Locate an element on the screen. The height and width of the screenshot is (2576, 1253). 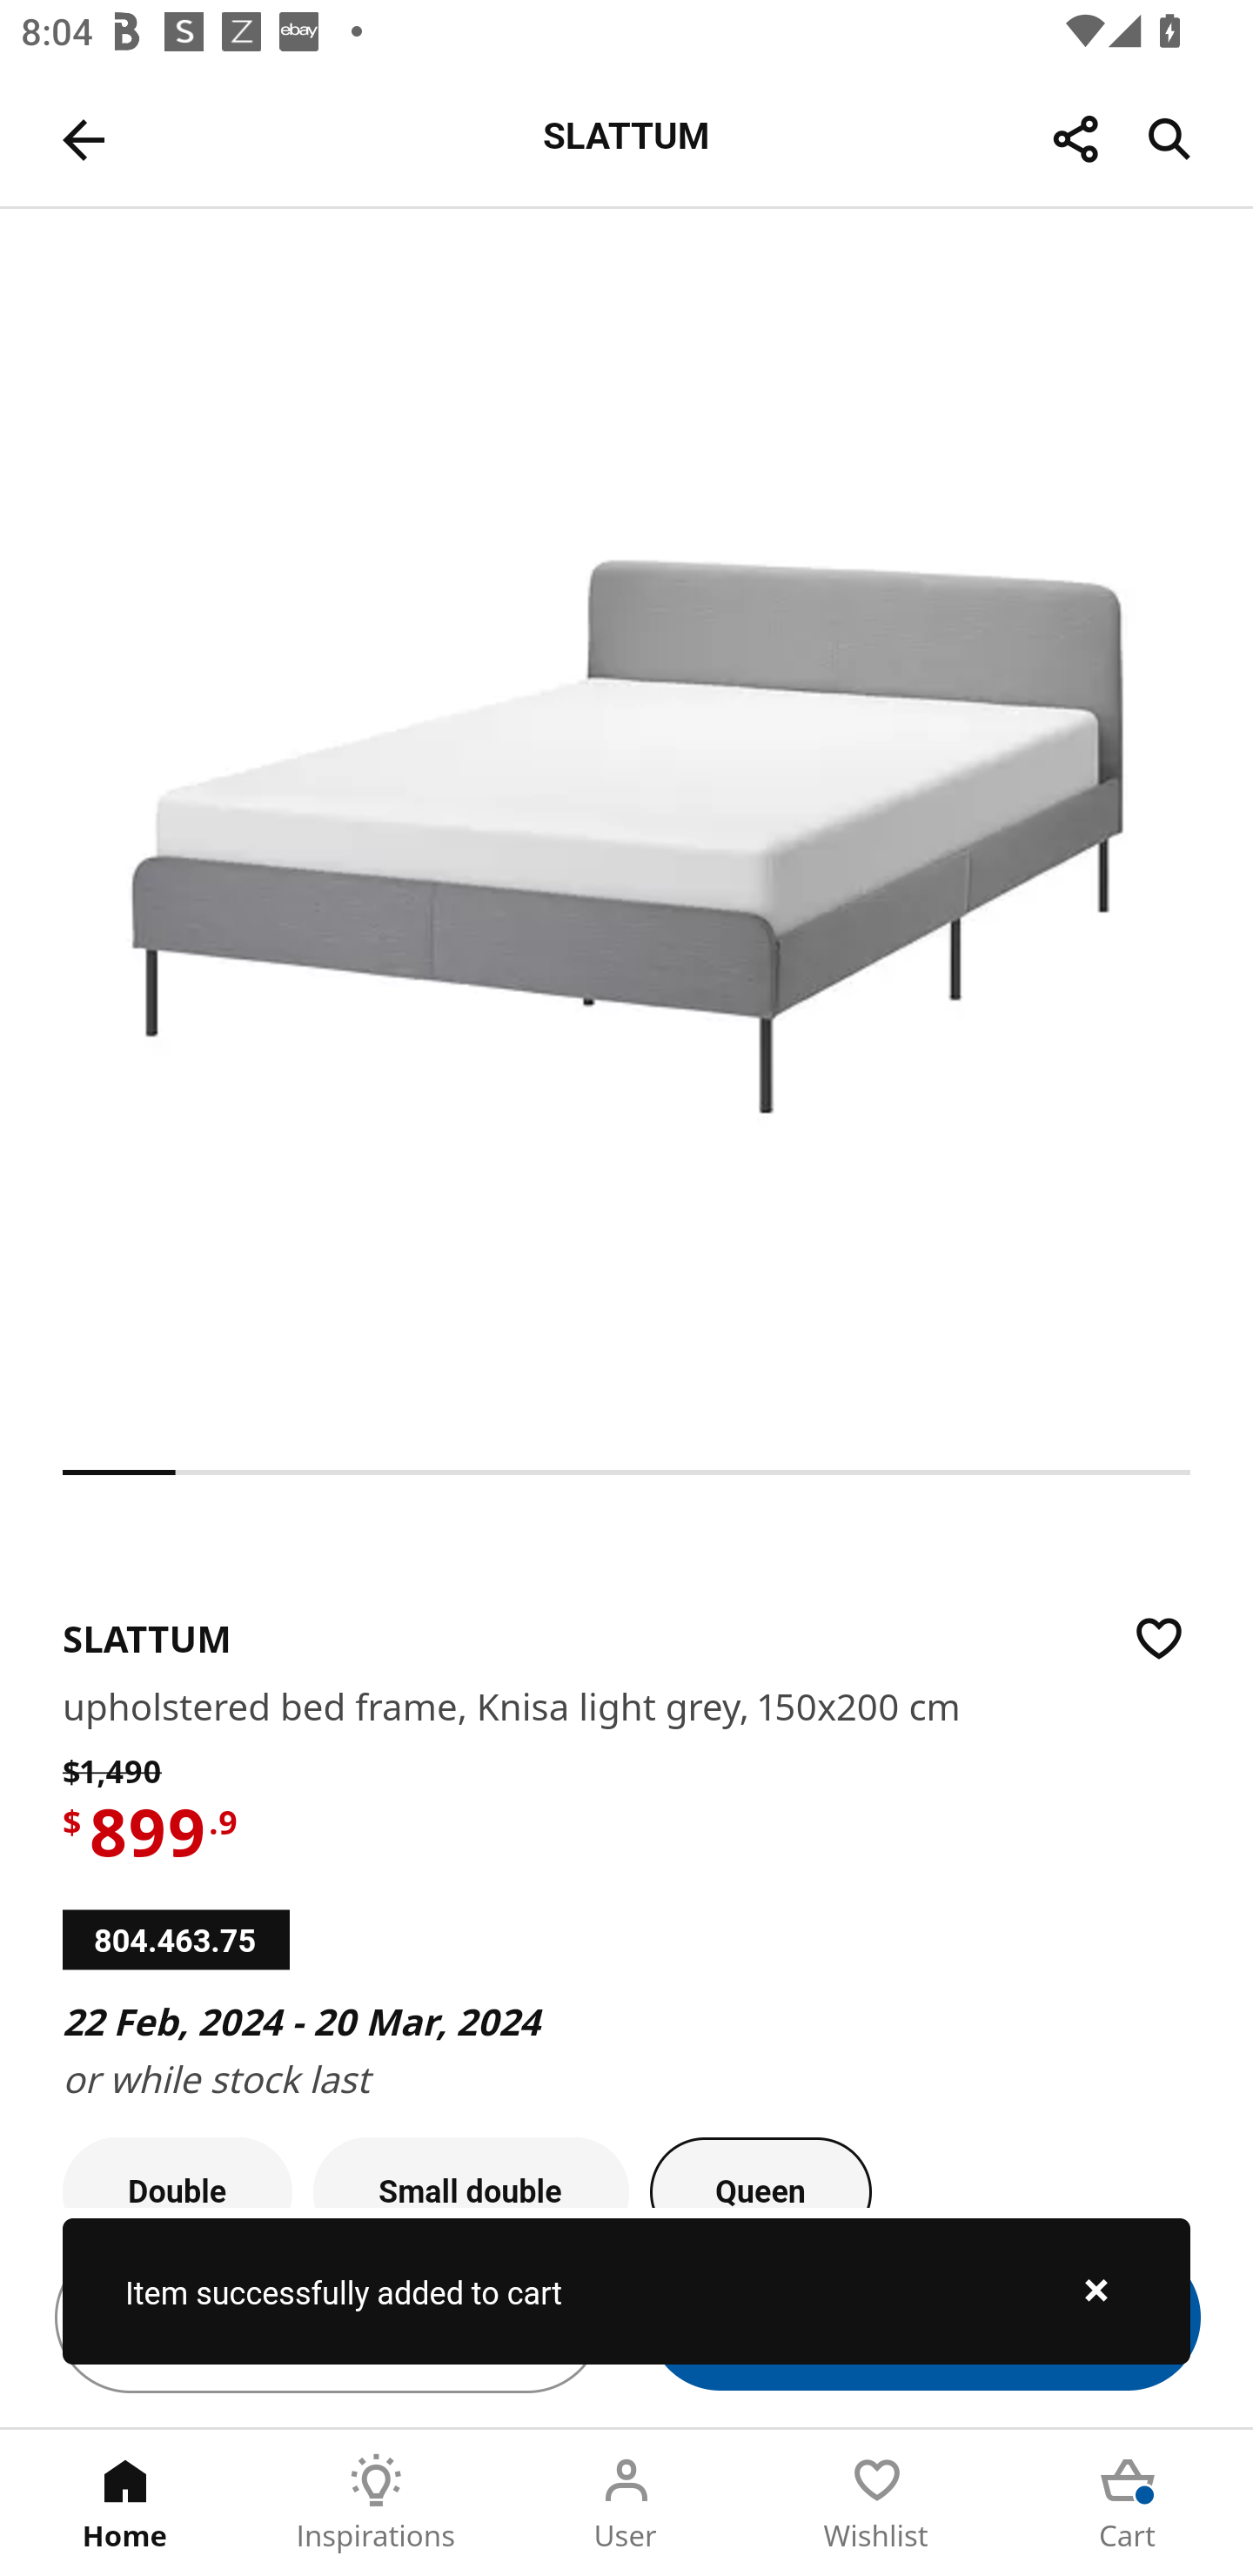
Home
Tab 1 of 5 is located at coordinates (125, 2503).